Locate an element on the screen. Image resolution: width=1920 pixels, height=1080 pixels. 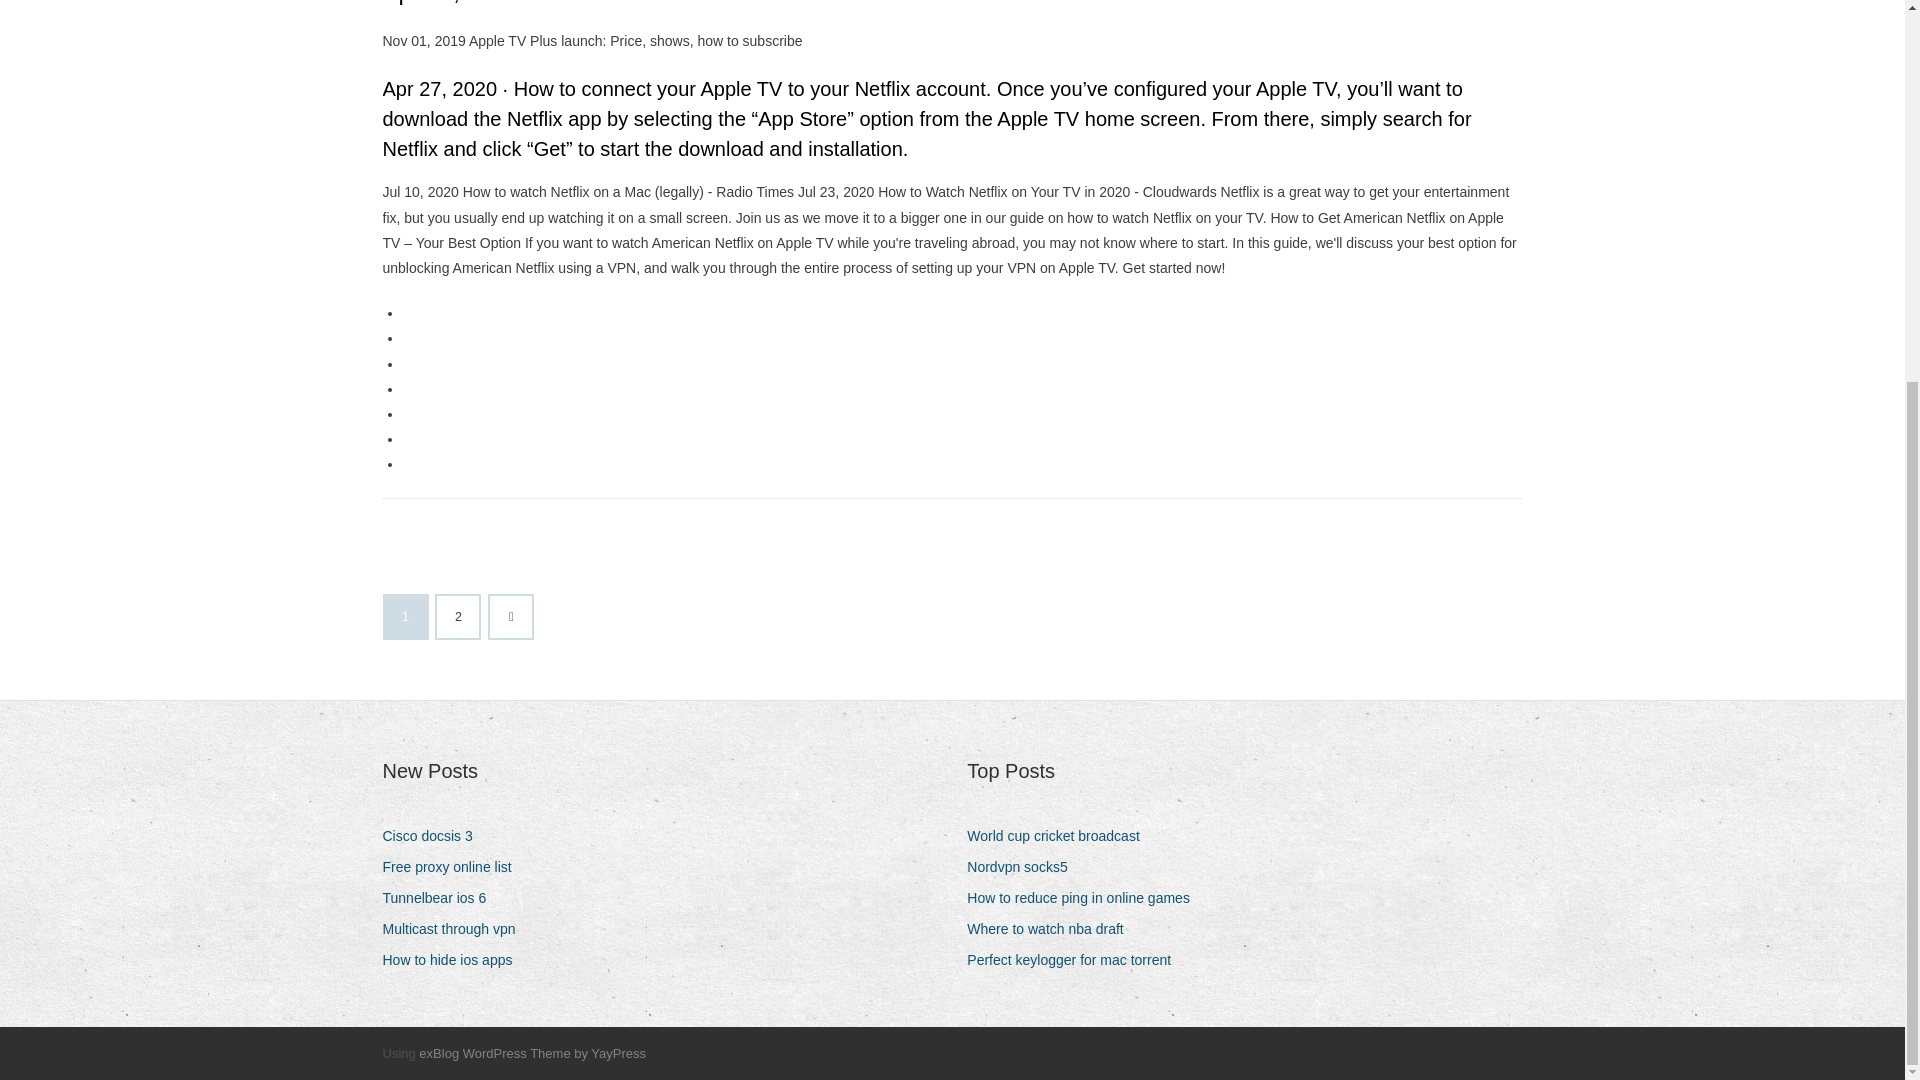
Cisco docsis 3 is located at coordinates (434, 836).